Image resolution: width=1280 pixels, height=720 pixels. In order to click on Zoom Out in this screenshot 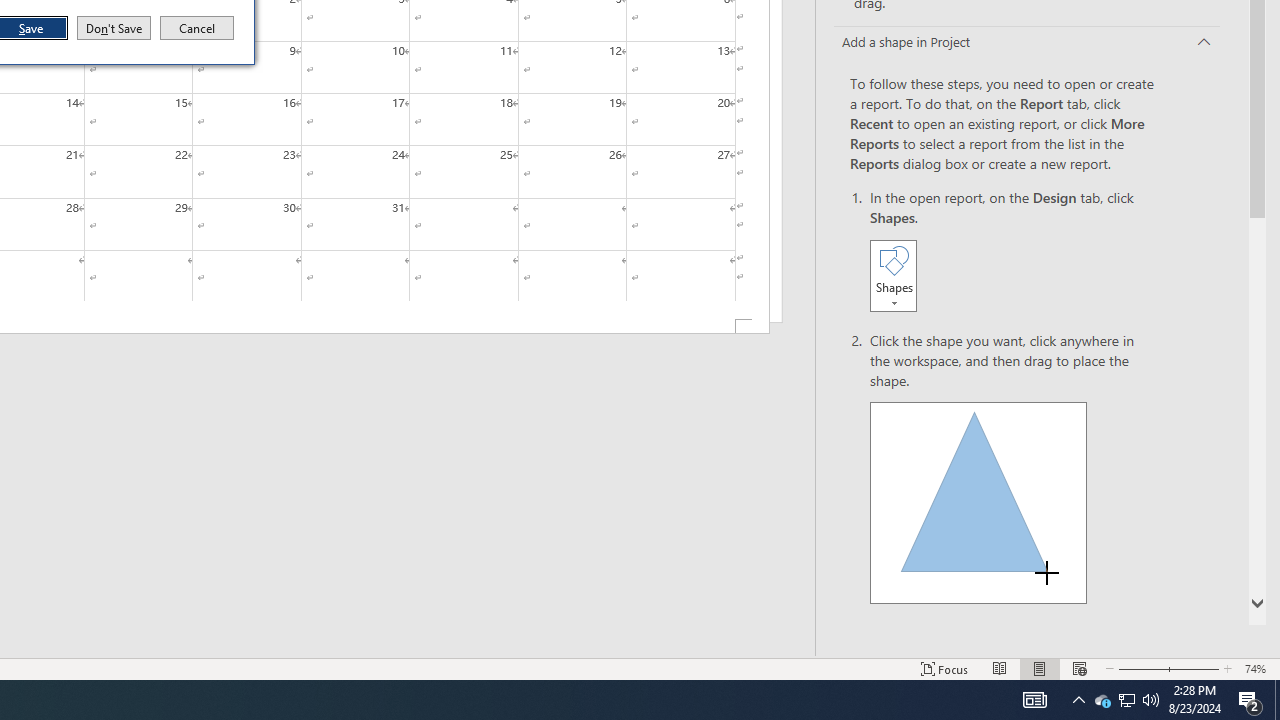, I will do `click(1136, 668)`.